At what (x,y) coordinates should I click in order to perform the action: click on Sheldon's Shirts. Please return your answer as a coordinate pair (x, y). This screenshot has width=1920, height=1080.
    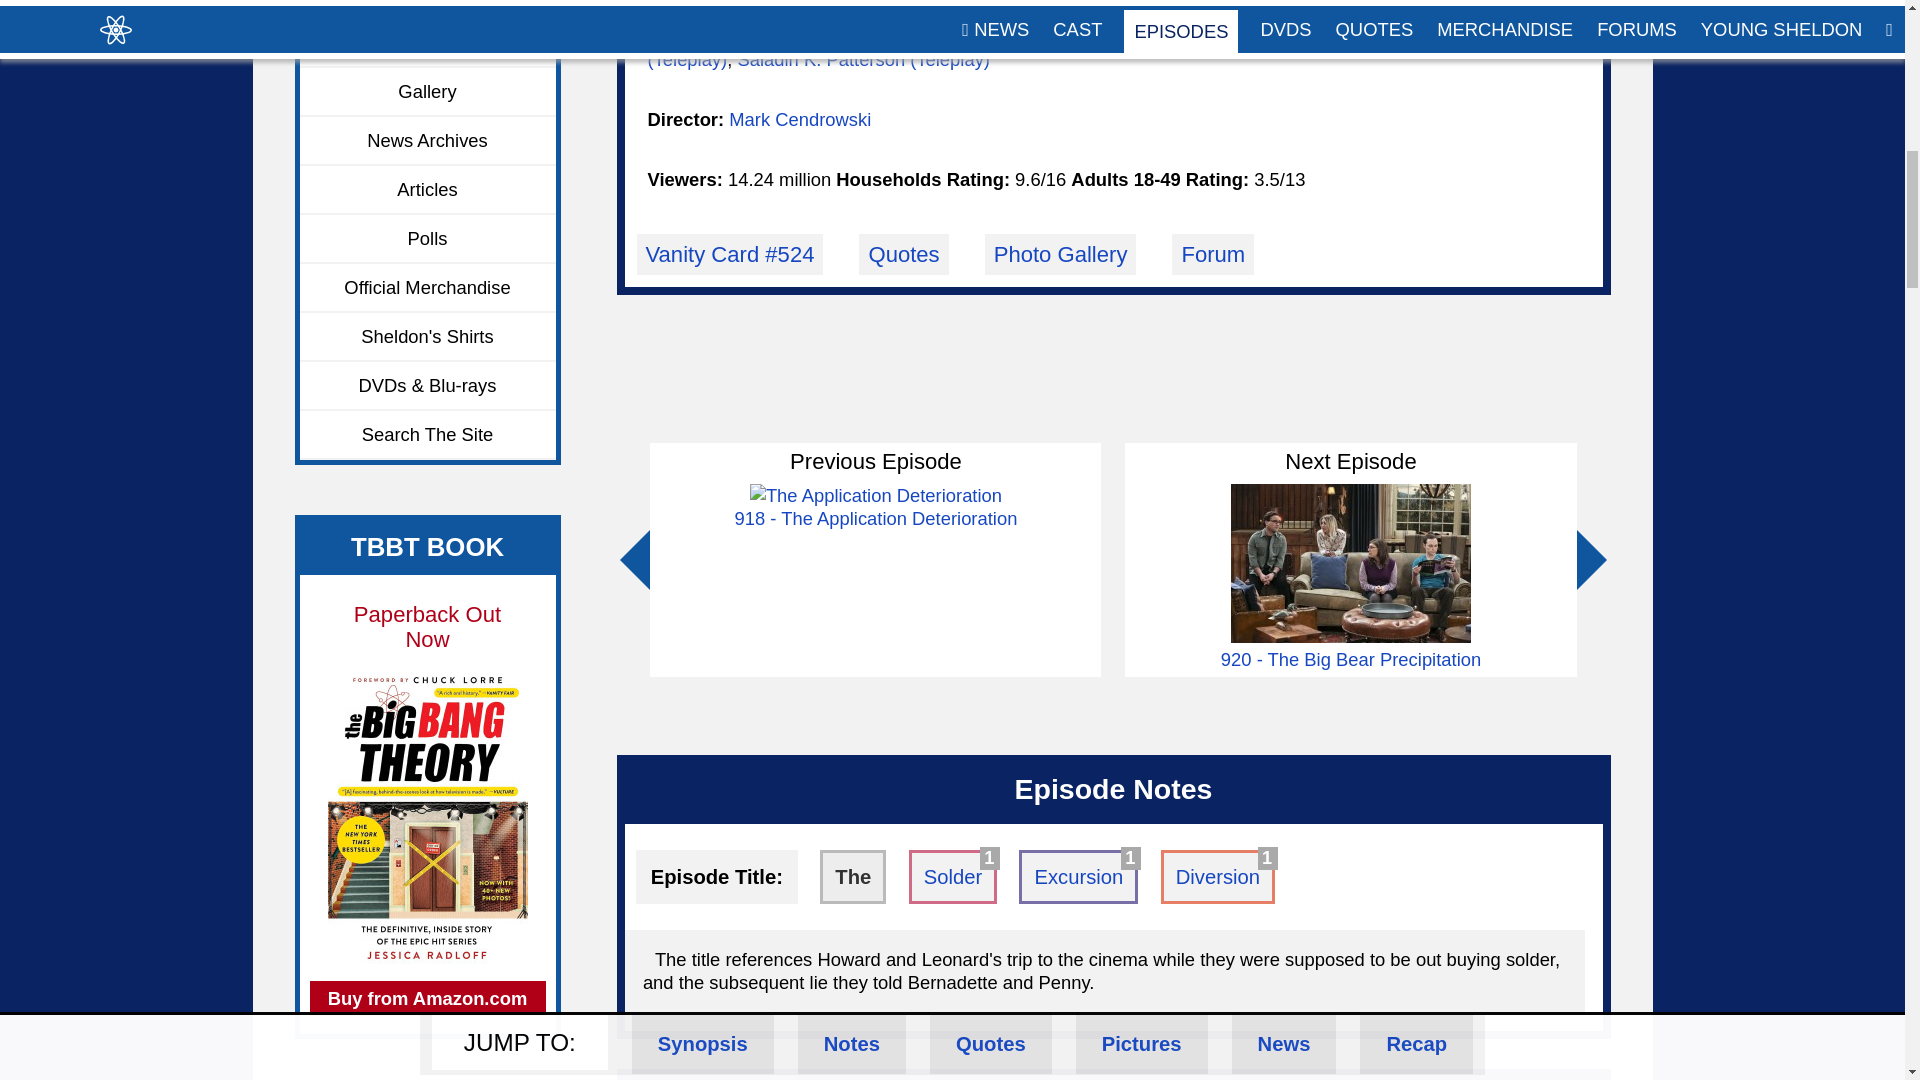
    Looking at the image, I should click on (428, 337).